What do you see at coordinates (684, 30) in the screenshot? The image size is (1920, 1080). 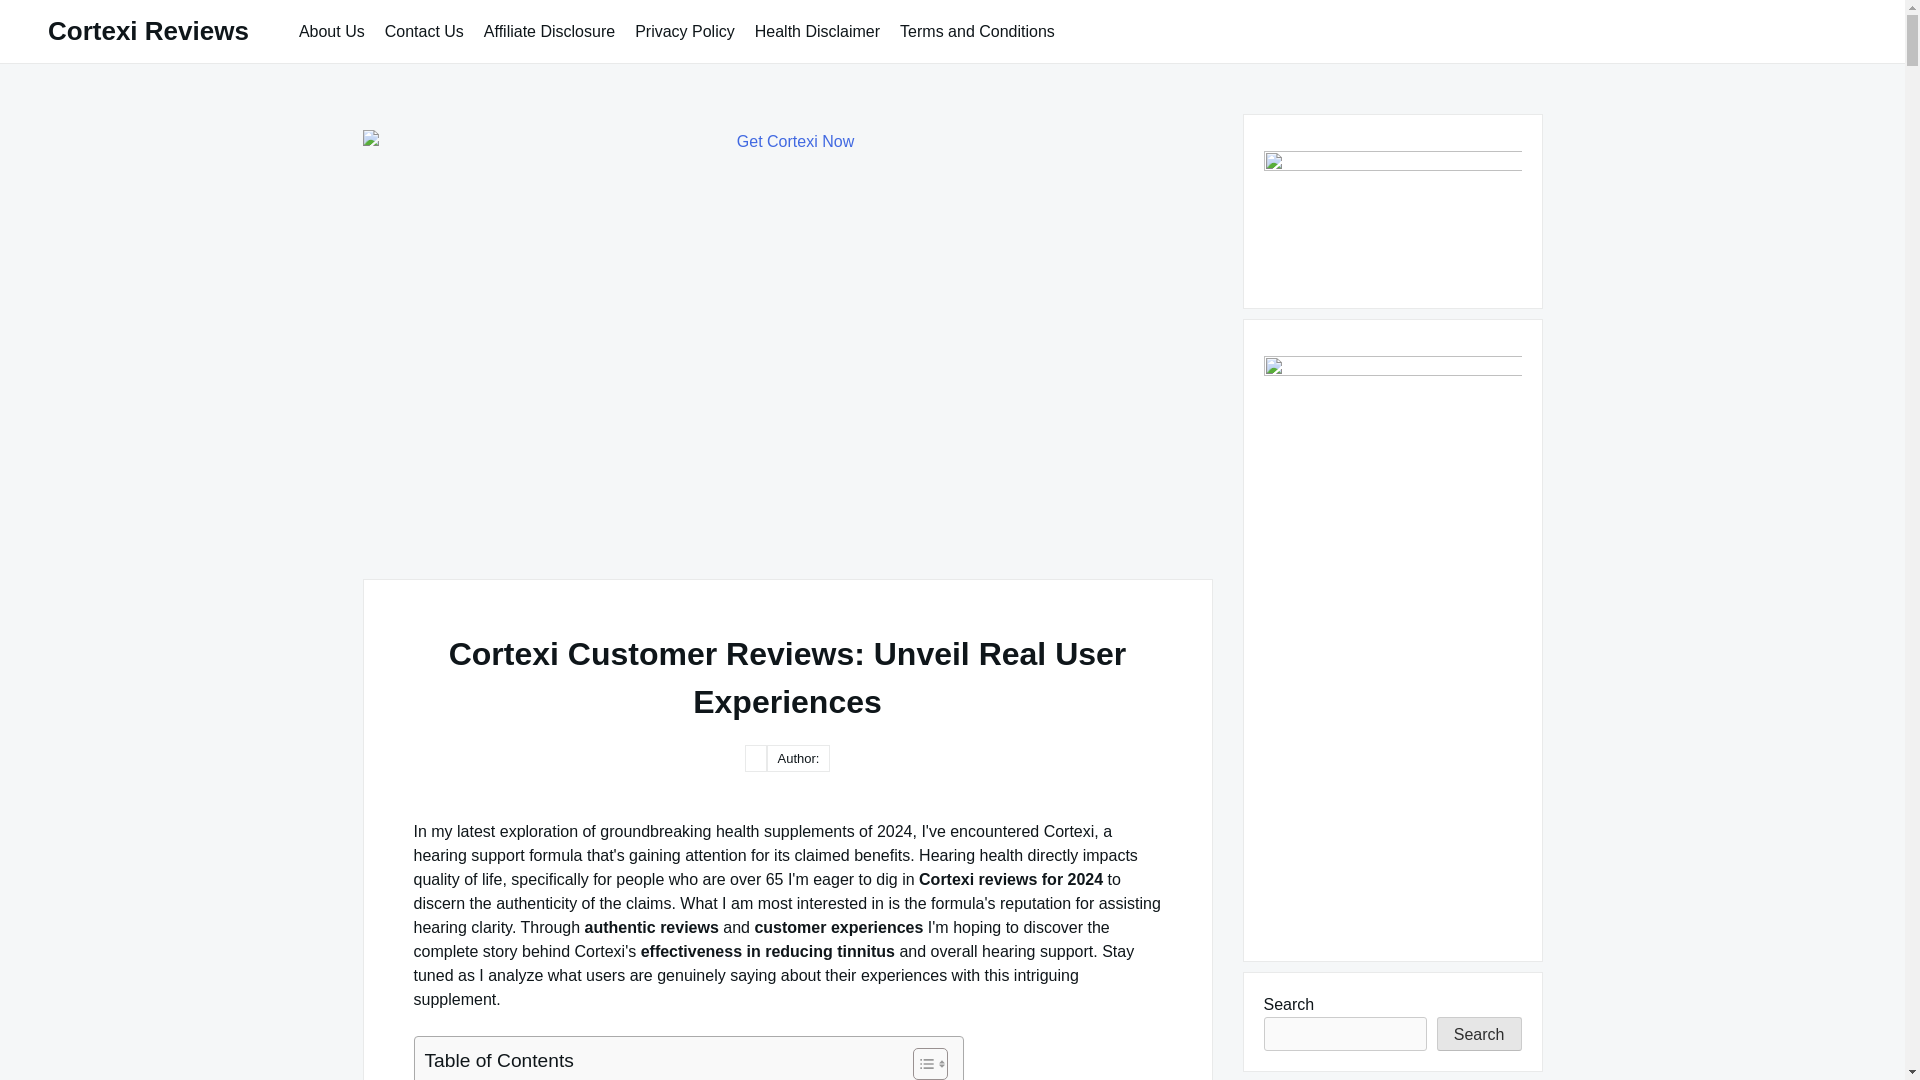 I see `Privacy Policy` at bounding box center [684, 30].